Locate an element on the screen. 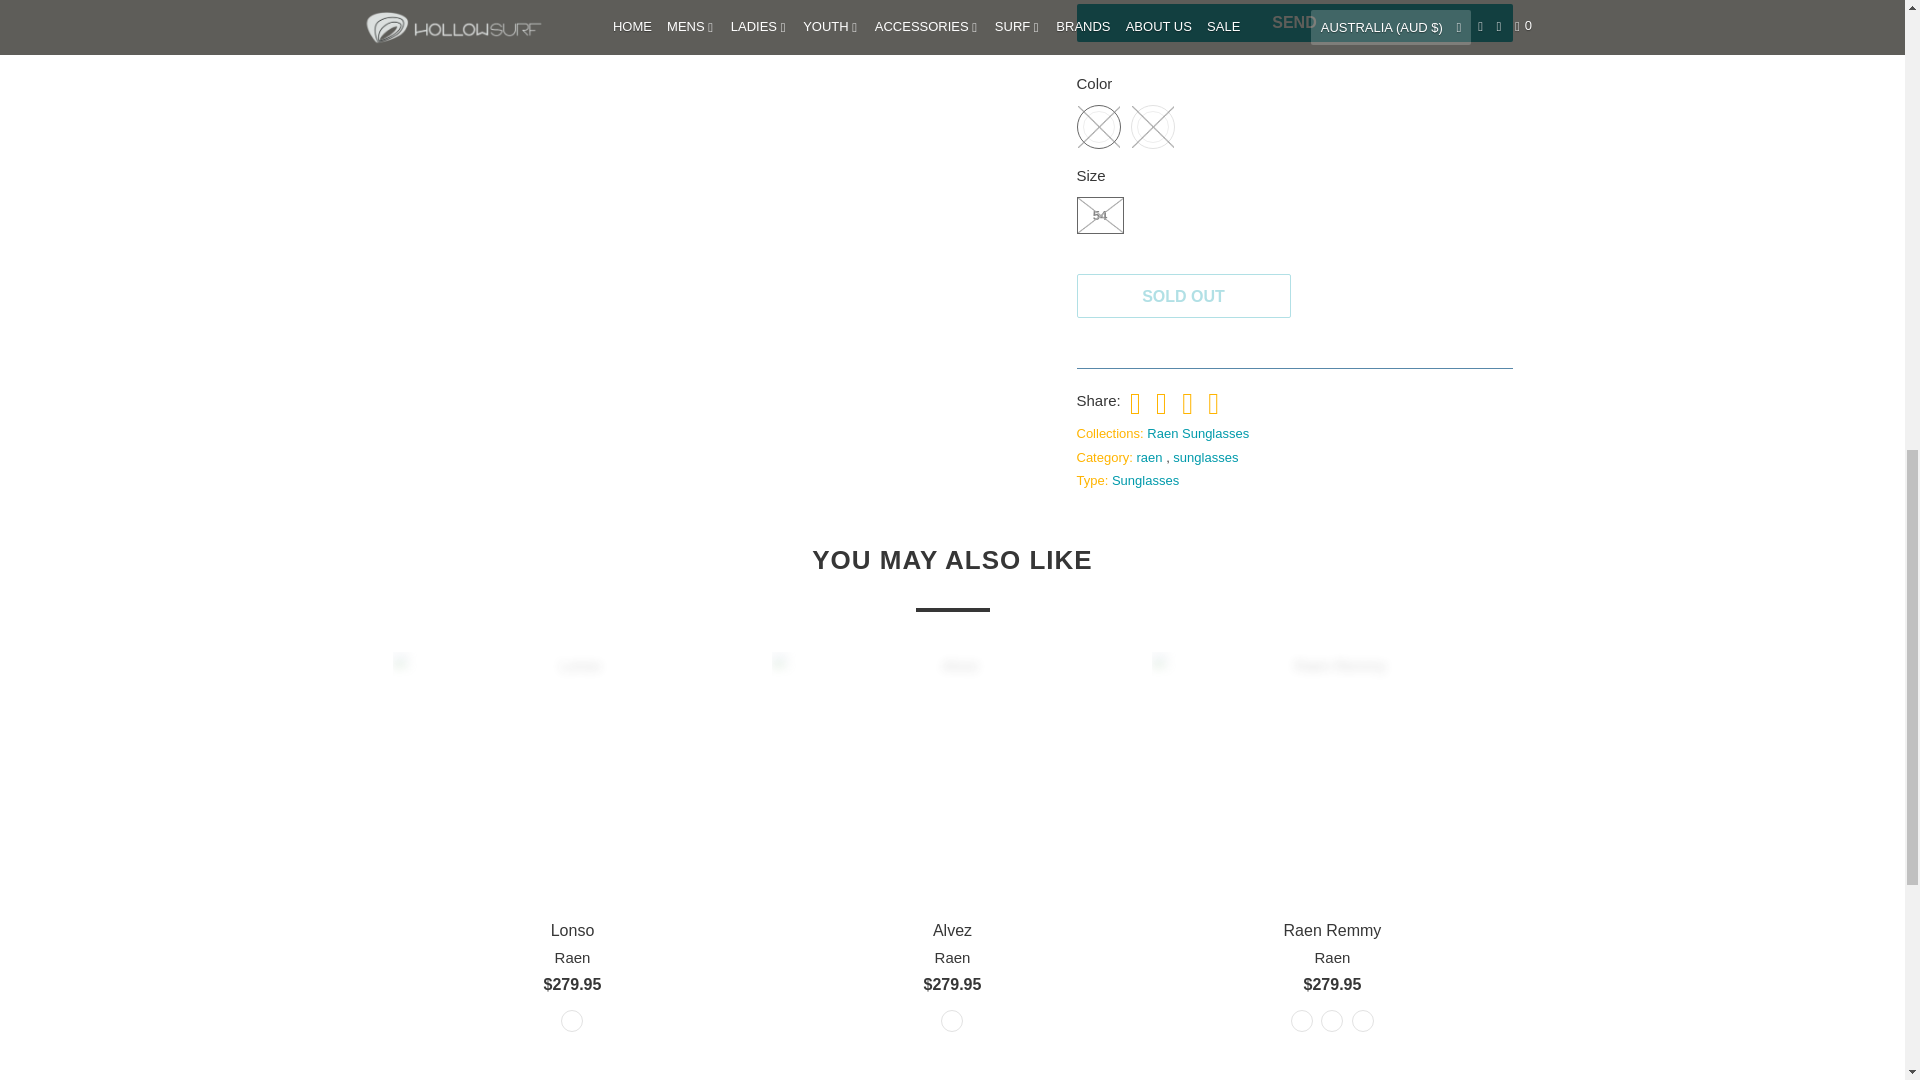  Raen Sunglasses is located at coordinates (1198, 432).